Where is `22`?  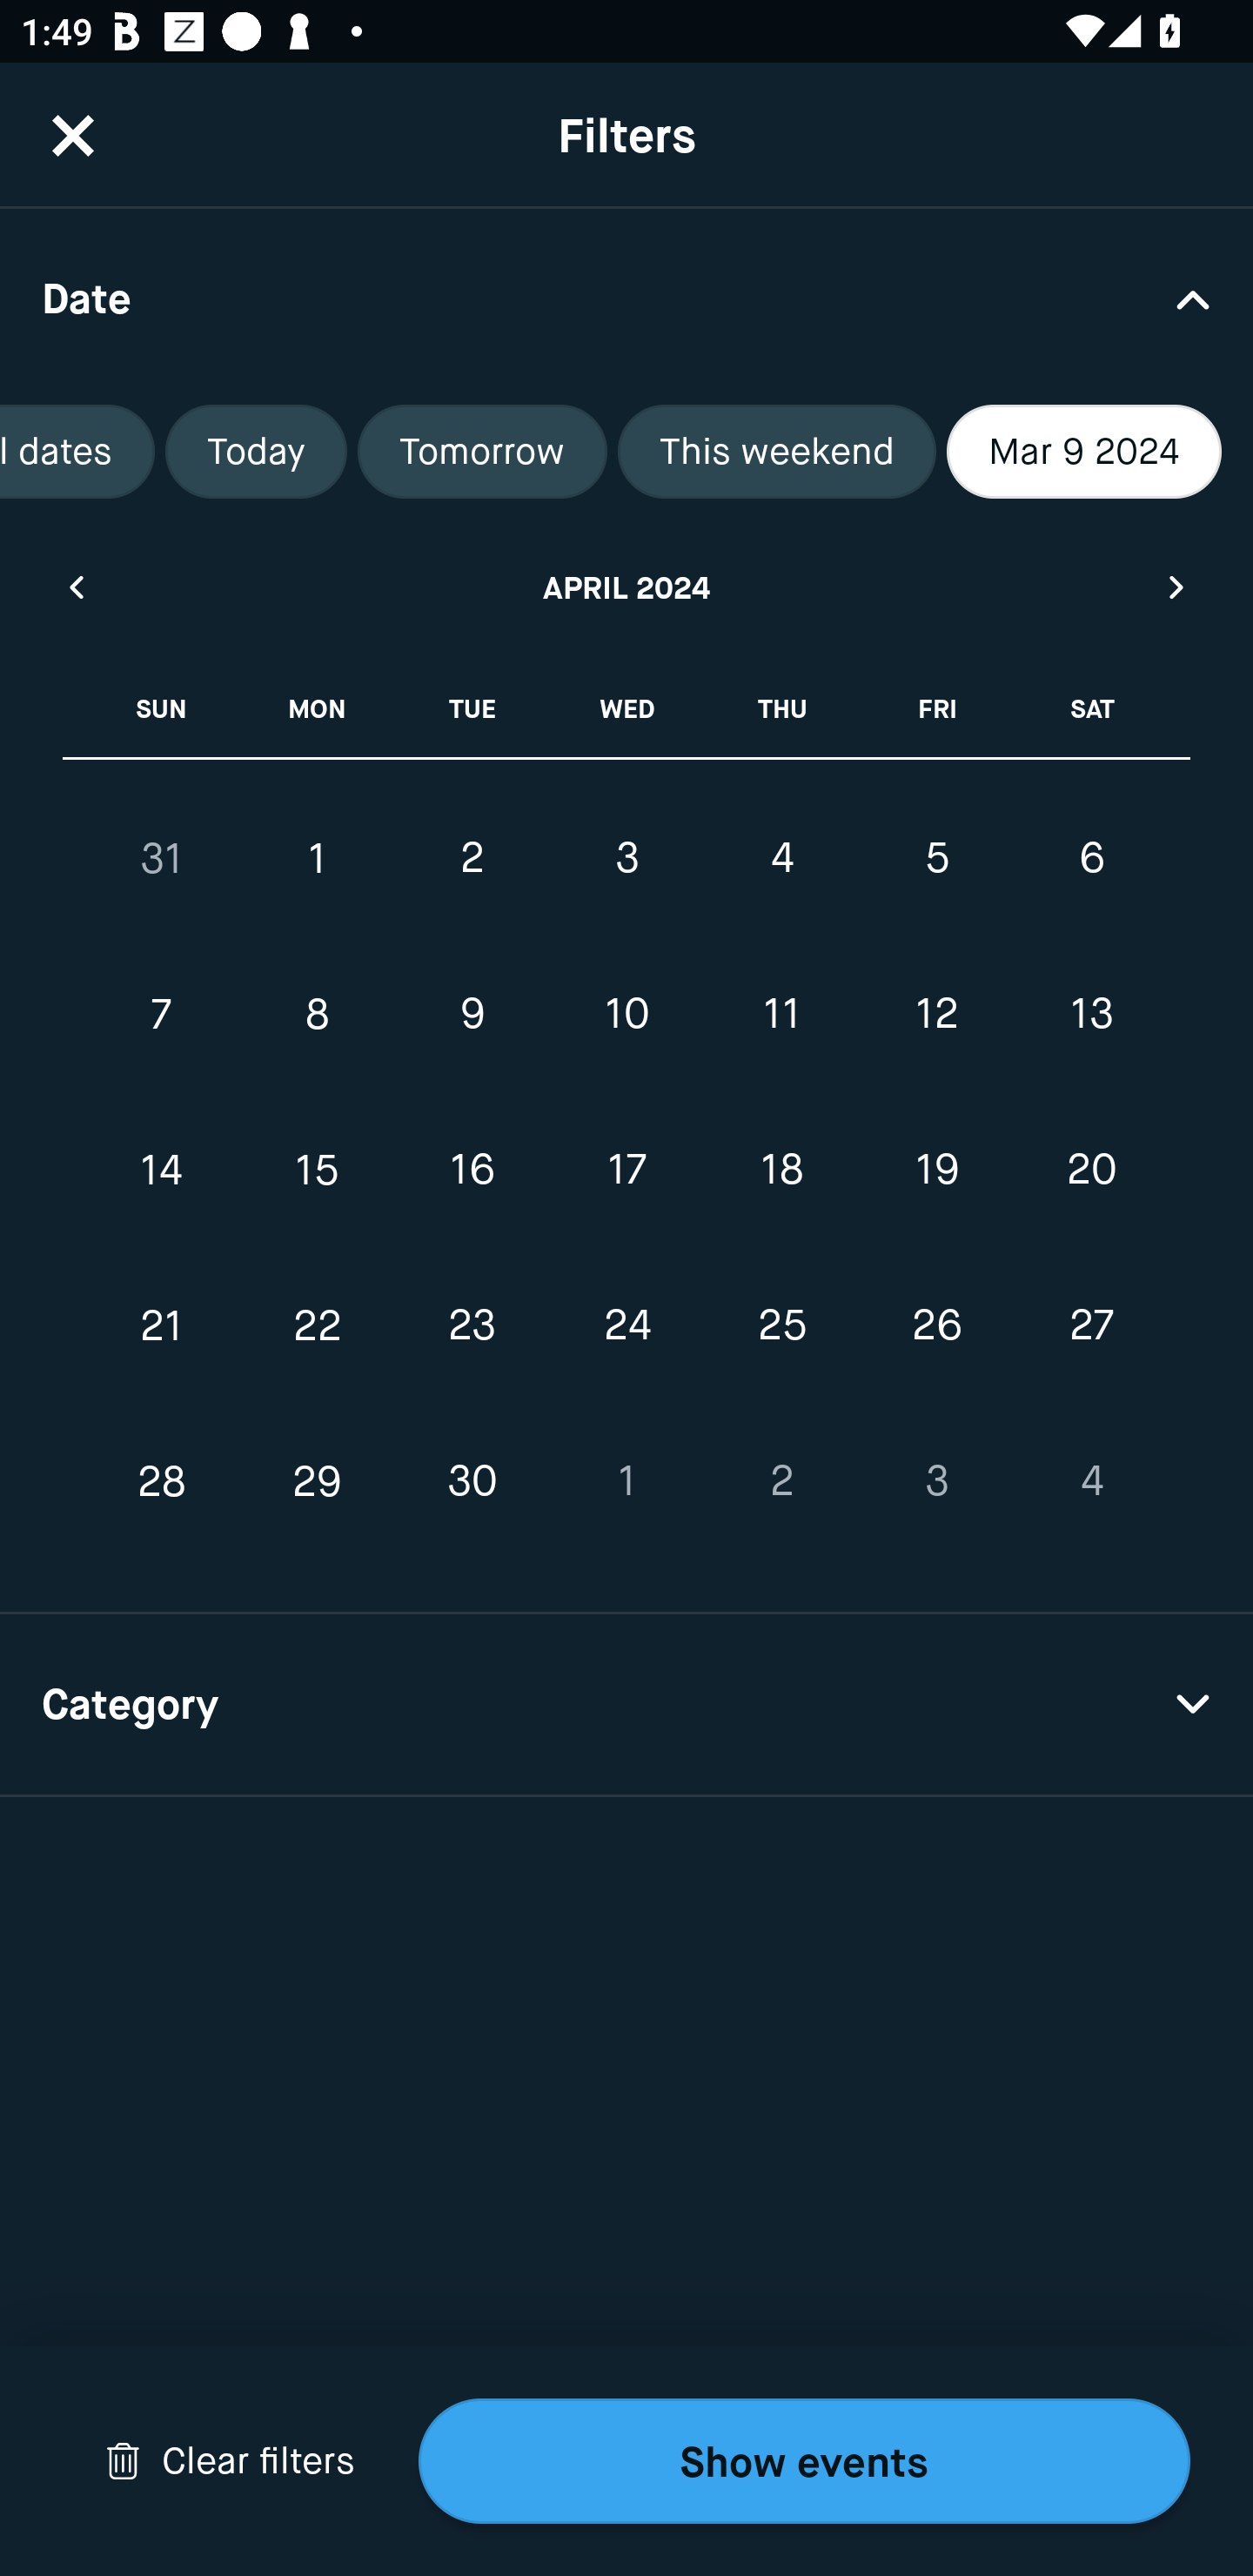 22 is located at coordinates (317, 1325).